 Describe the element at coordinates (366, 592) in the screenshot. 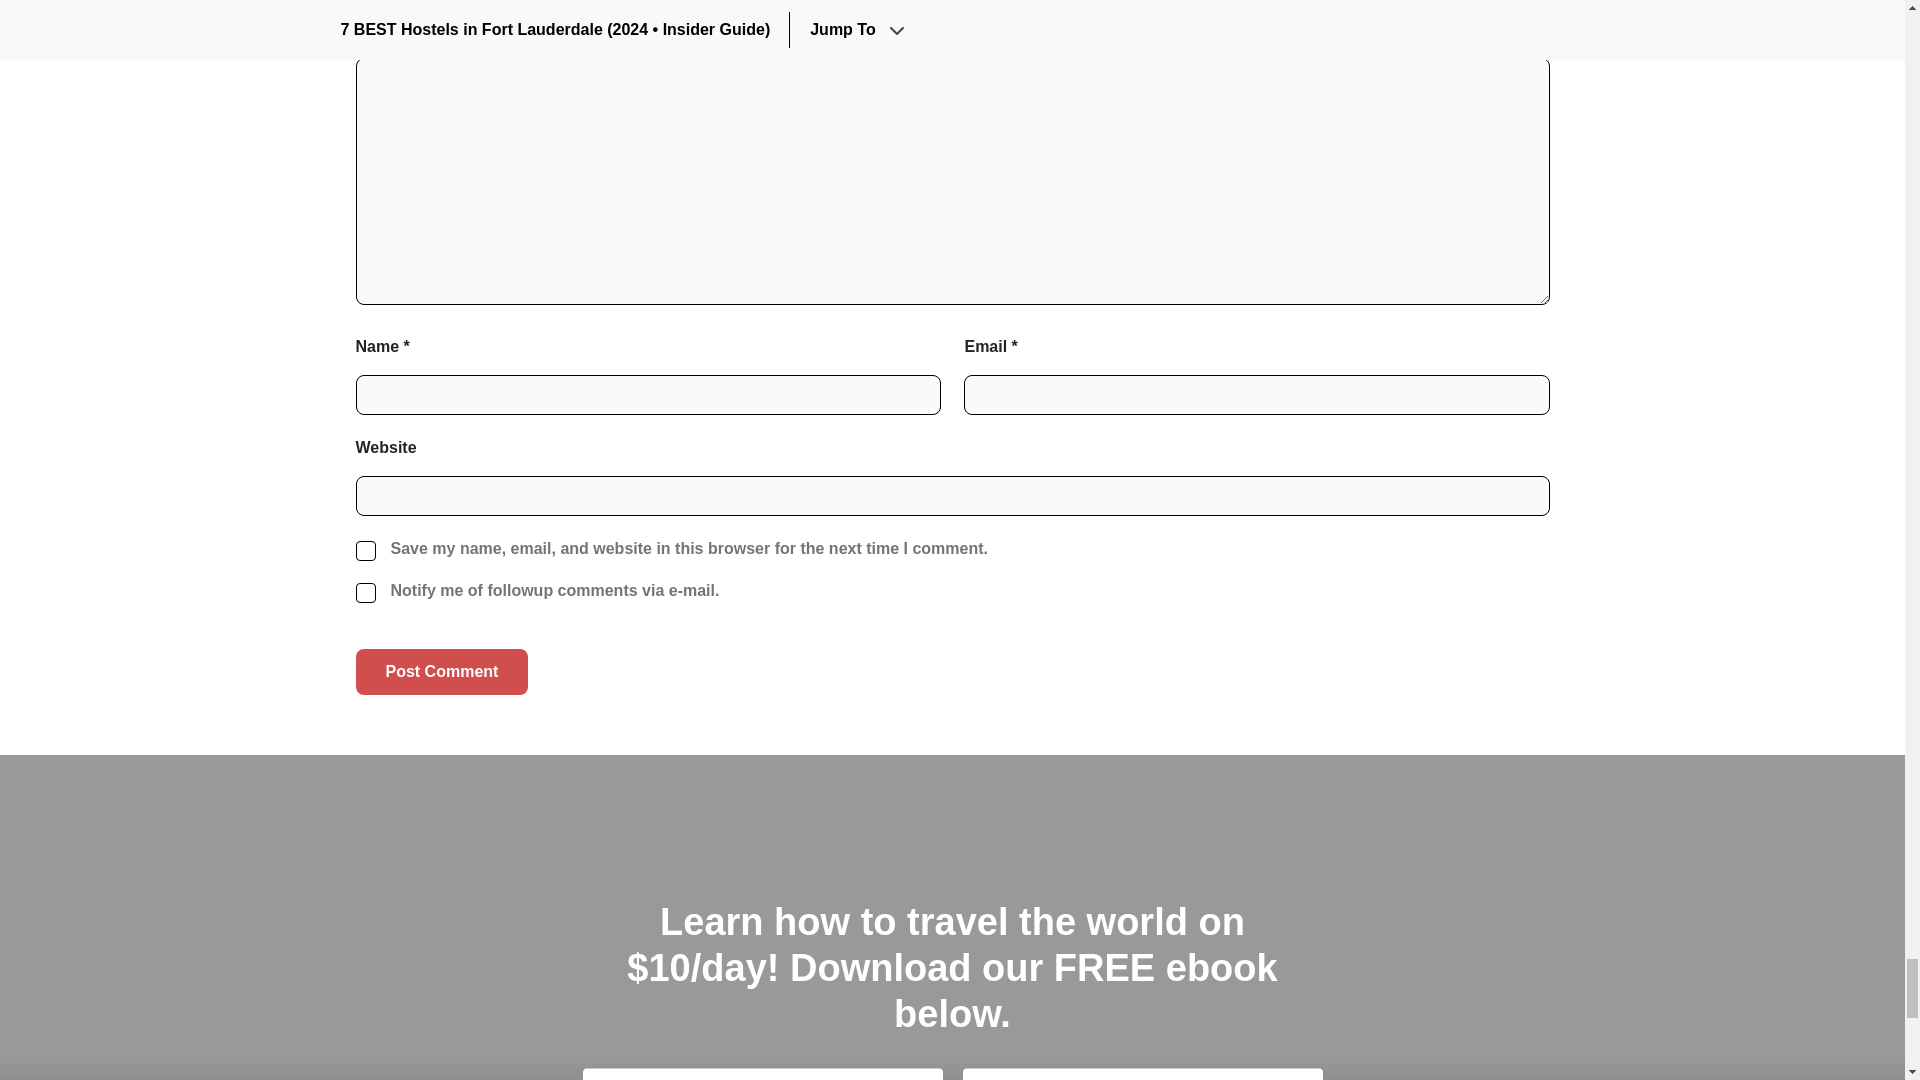

I see `yes` at that location.